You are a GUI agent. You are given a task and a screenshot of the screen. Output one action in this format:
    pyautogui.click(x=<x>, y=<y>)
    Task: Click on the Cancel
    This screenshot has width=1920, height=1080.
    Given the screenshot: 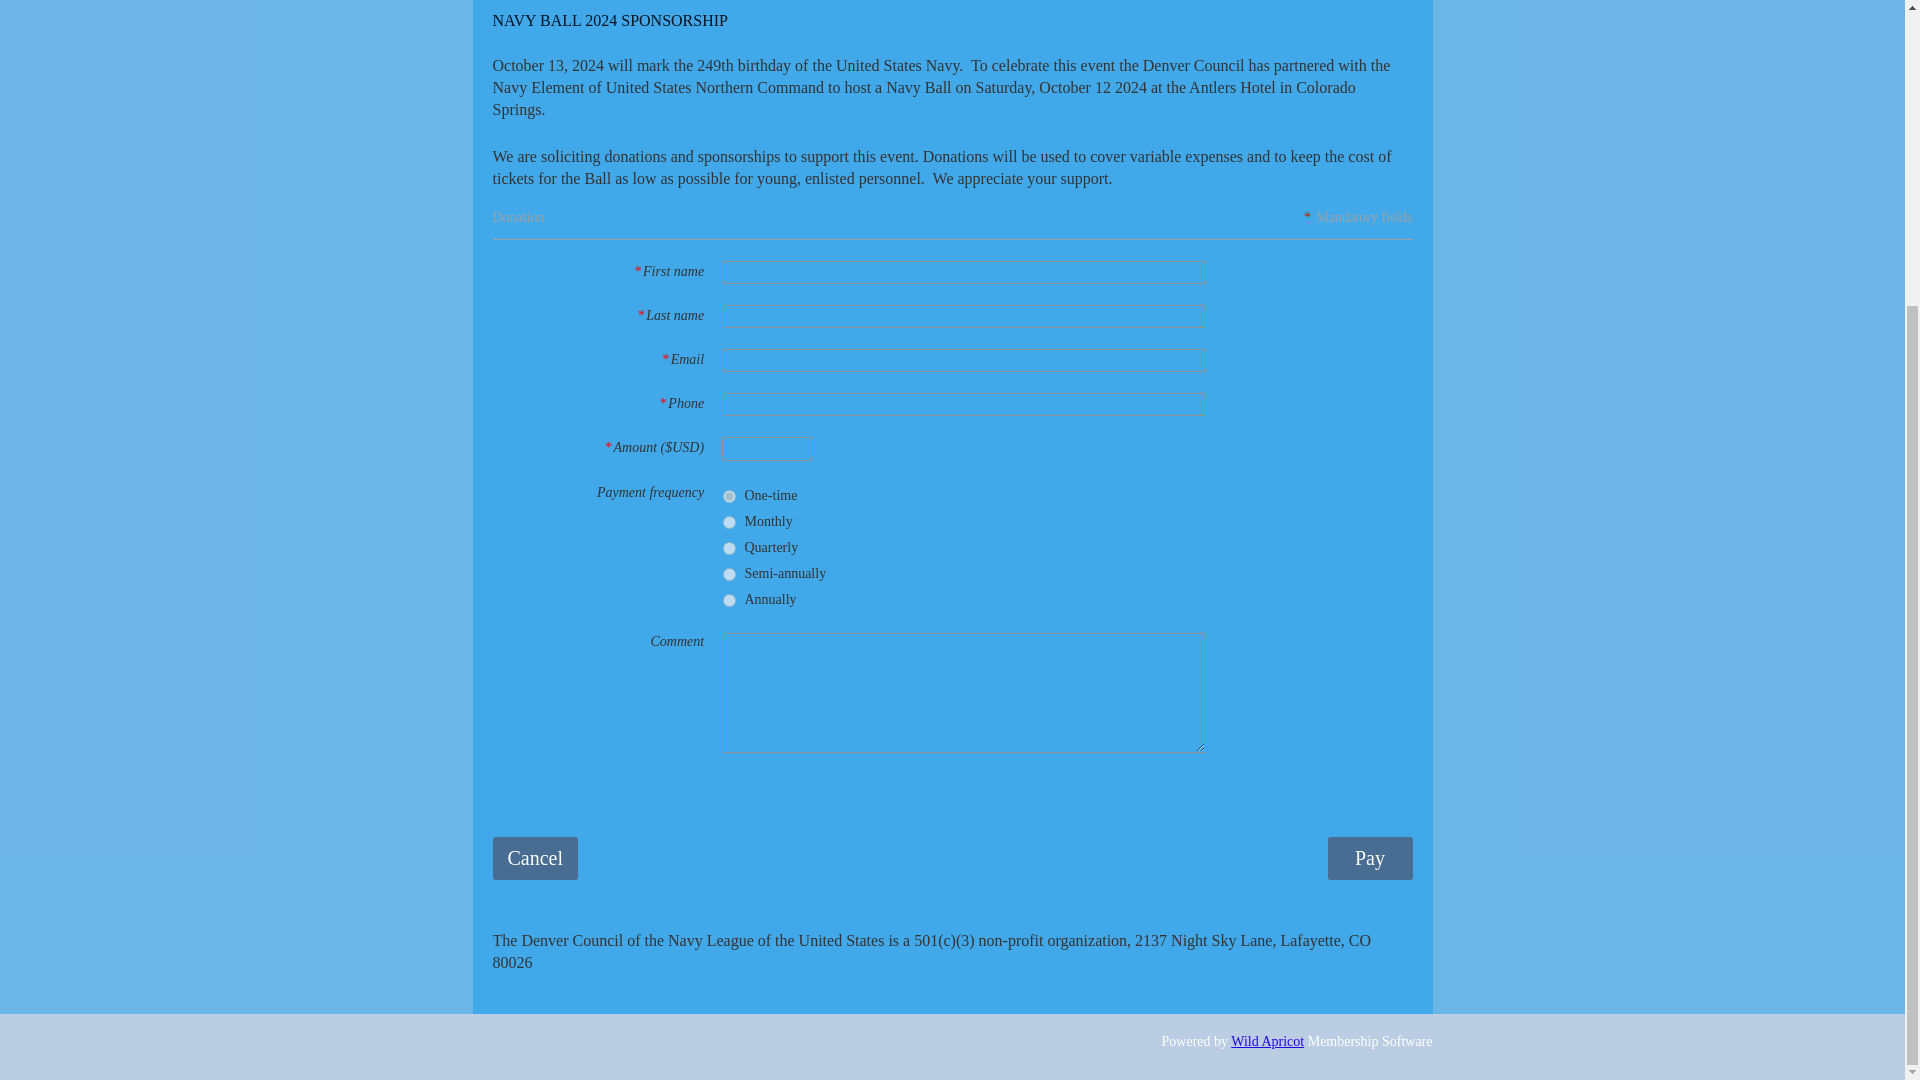 What is the action you would take?
    pyautogui.click(x=534, y=858)
    